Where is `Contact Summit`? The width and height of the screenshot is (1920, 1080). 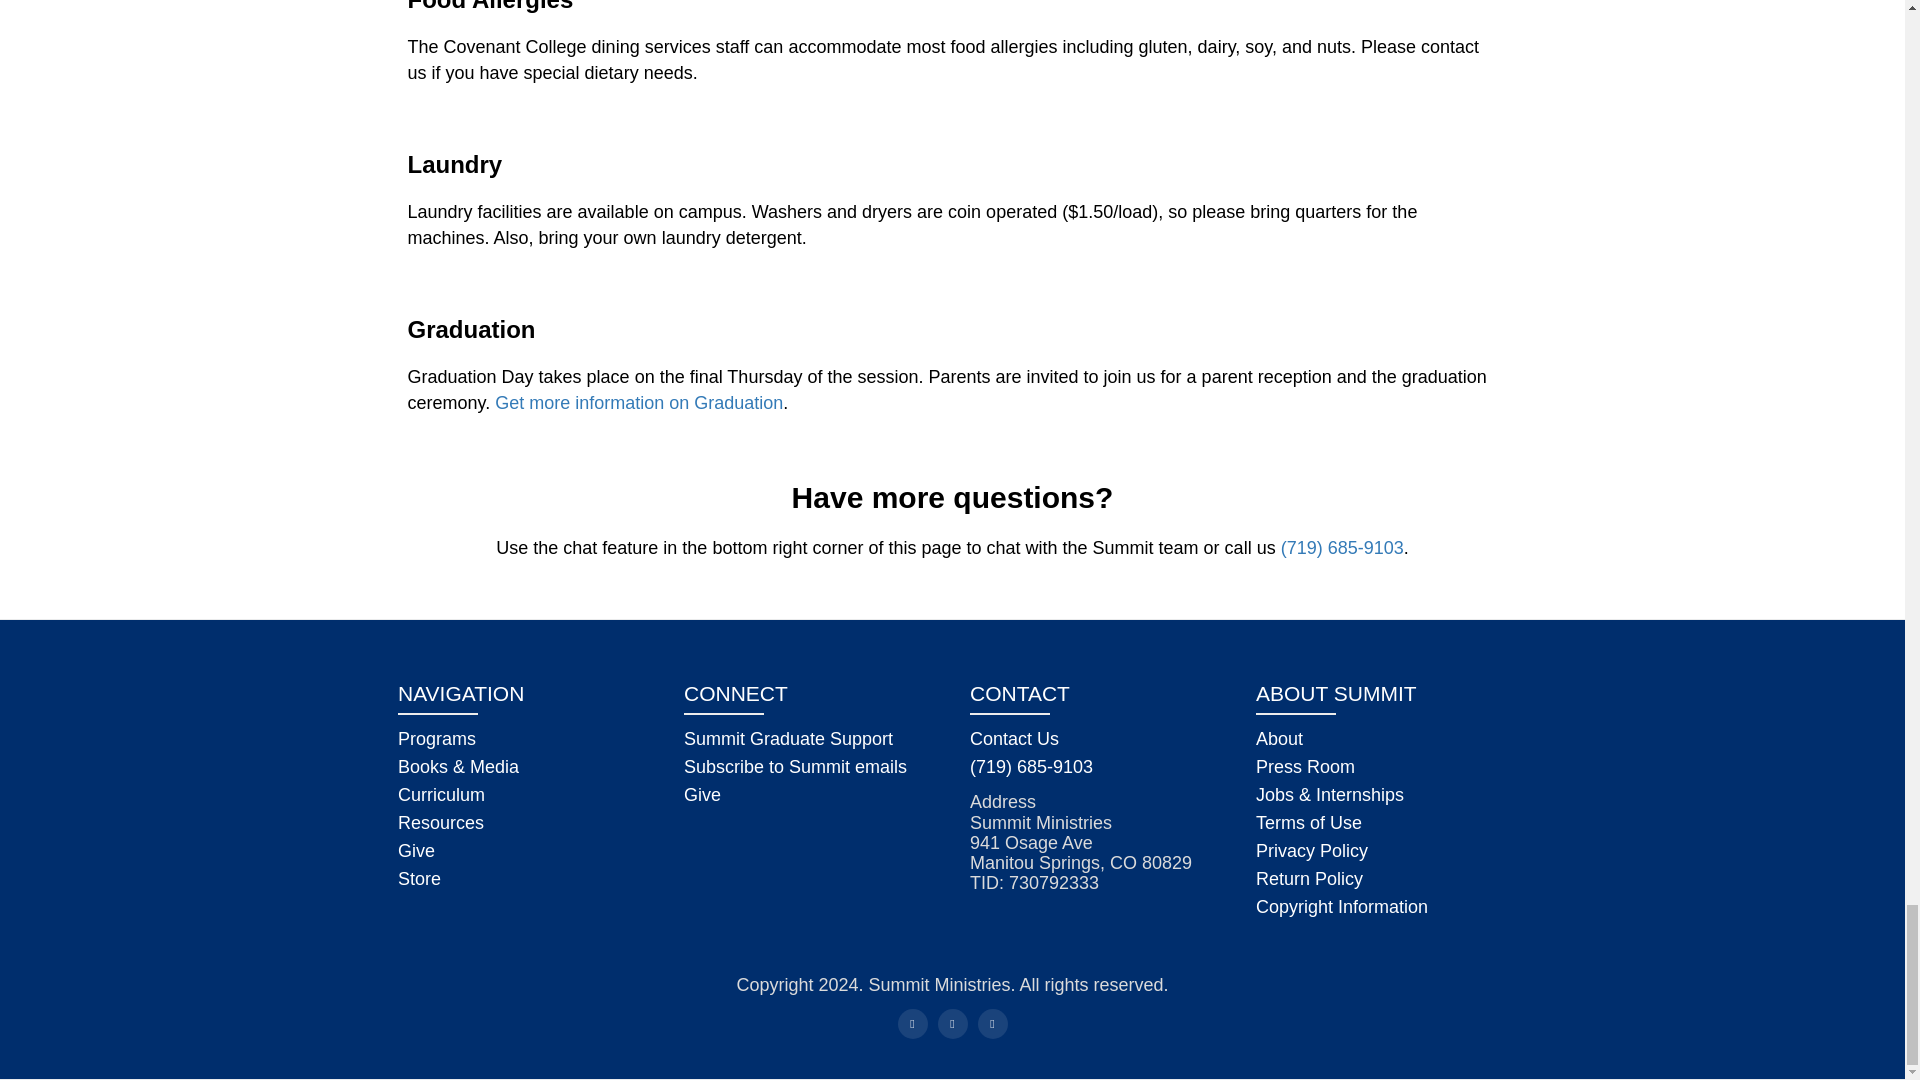 Contact Summit is located at coordinates (1014, 739).